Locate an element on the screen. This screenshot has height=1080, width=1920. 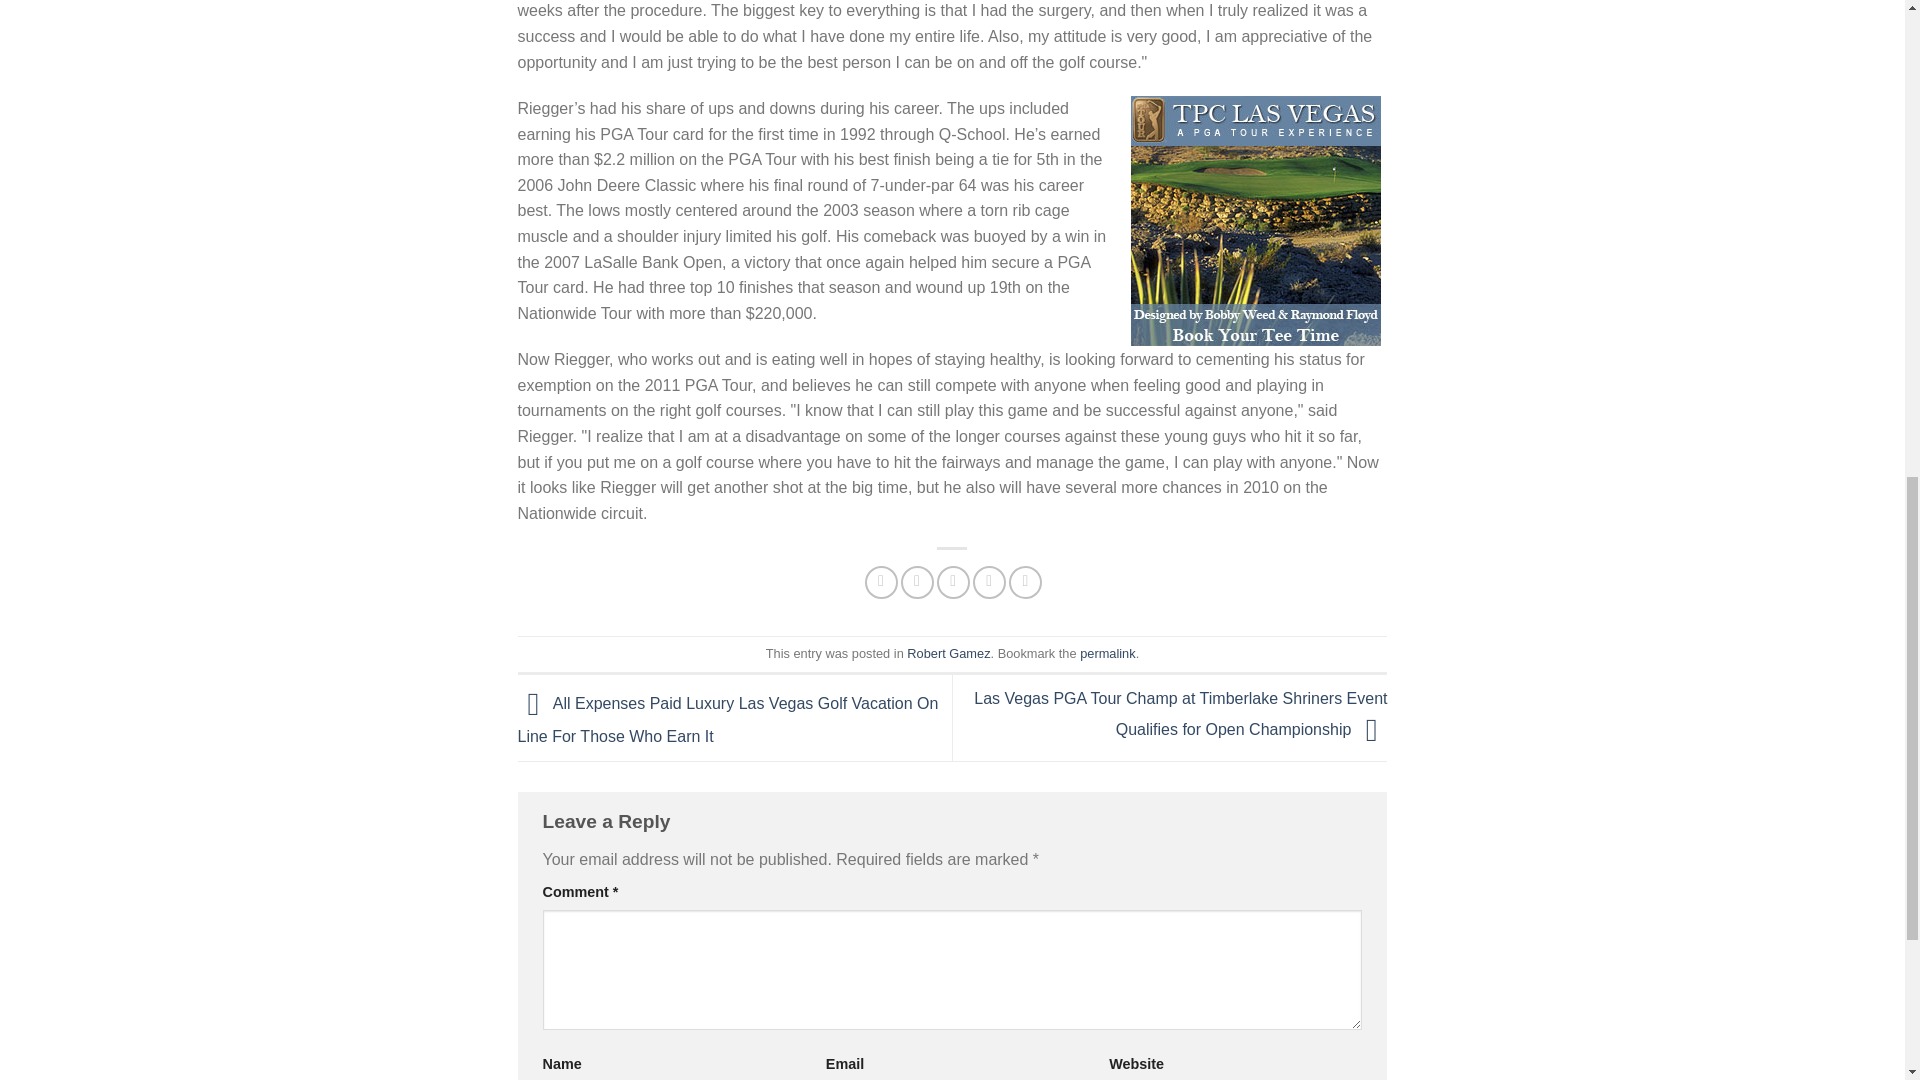
Robert Gamez is located at coordinates (948, 652).